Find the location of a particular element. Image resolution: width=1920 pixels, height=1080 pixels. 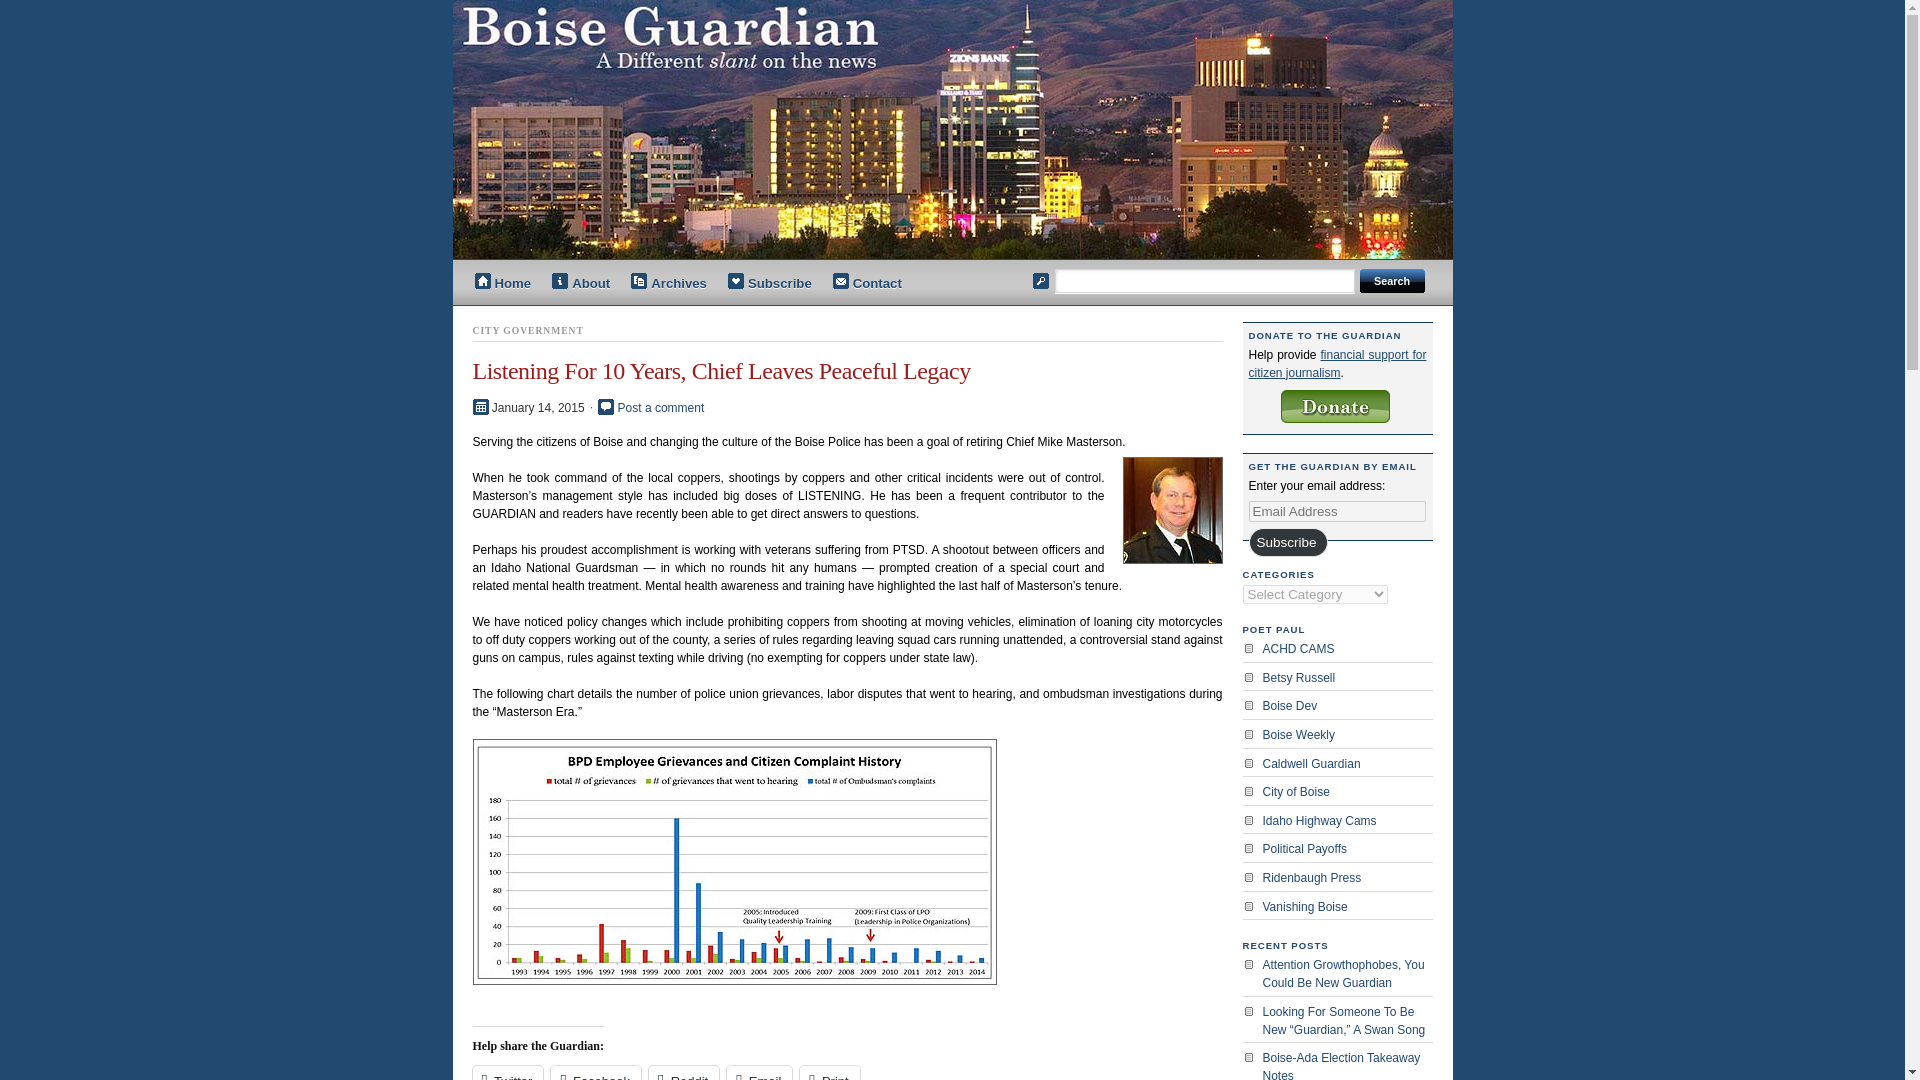

financial support for citizen journalism is located at coordinates (1337, 364).